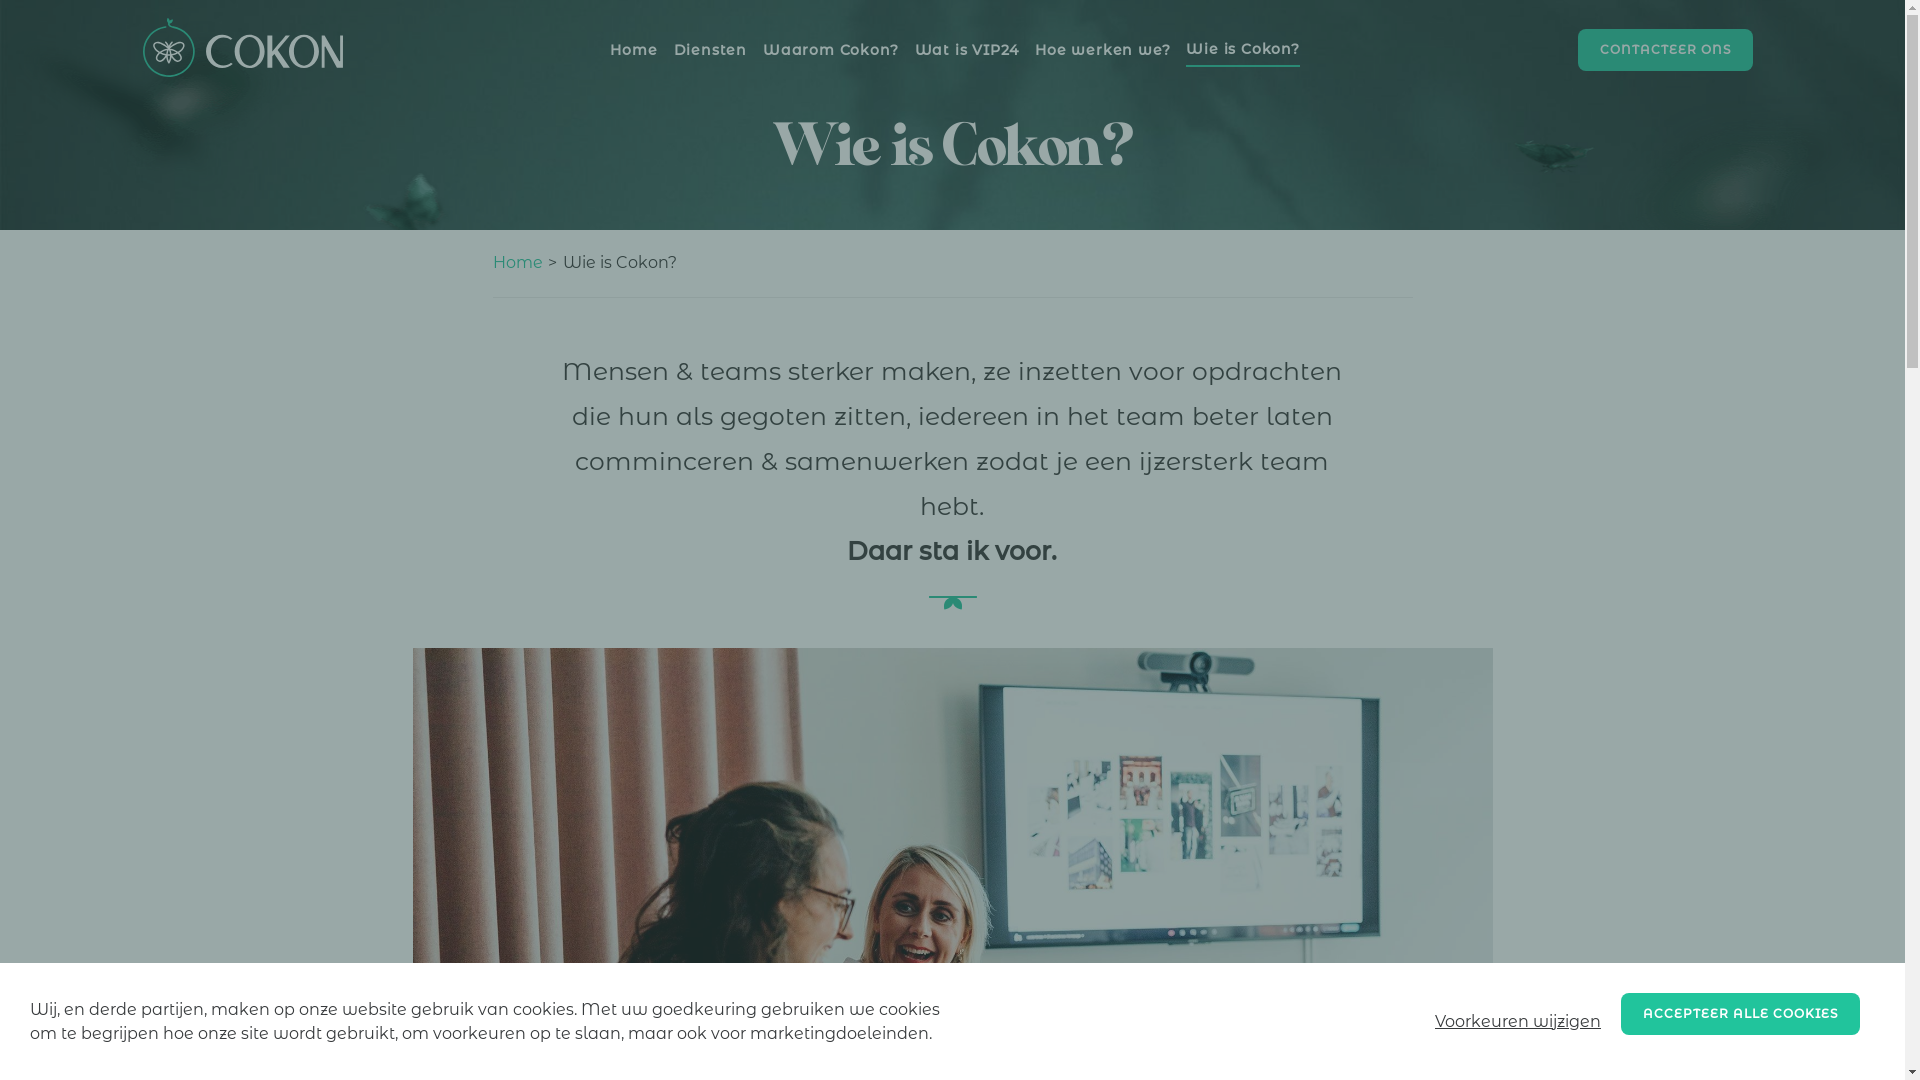  Describe the element at coordinates (710, 50) in the screenshot. I see `Diensten` at that location.